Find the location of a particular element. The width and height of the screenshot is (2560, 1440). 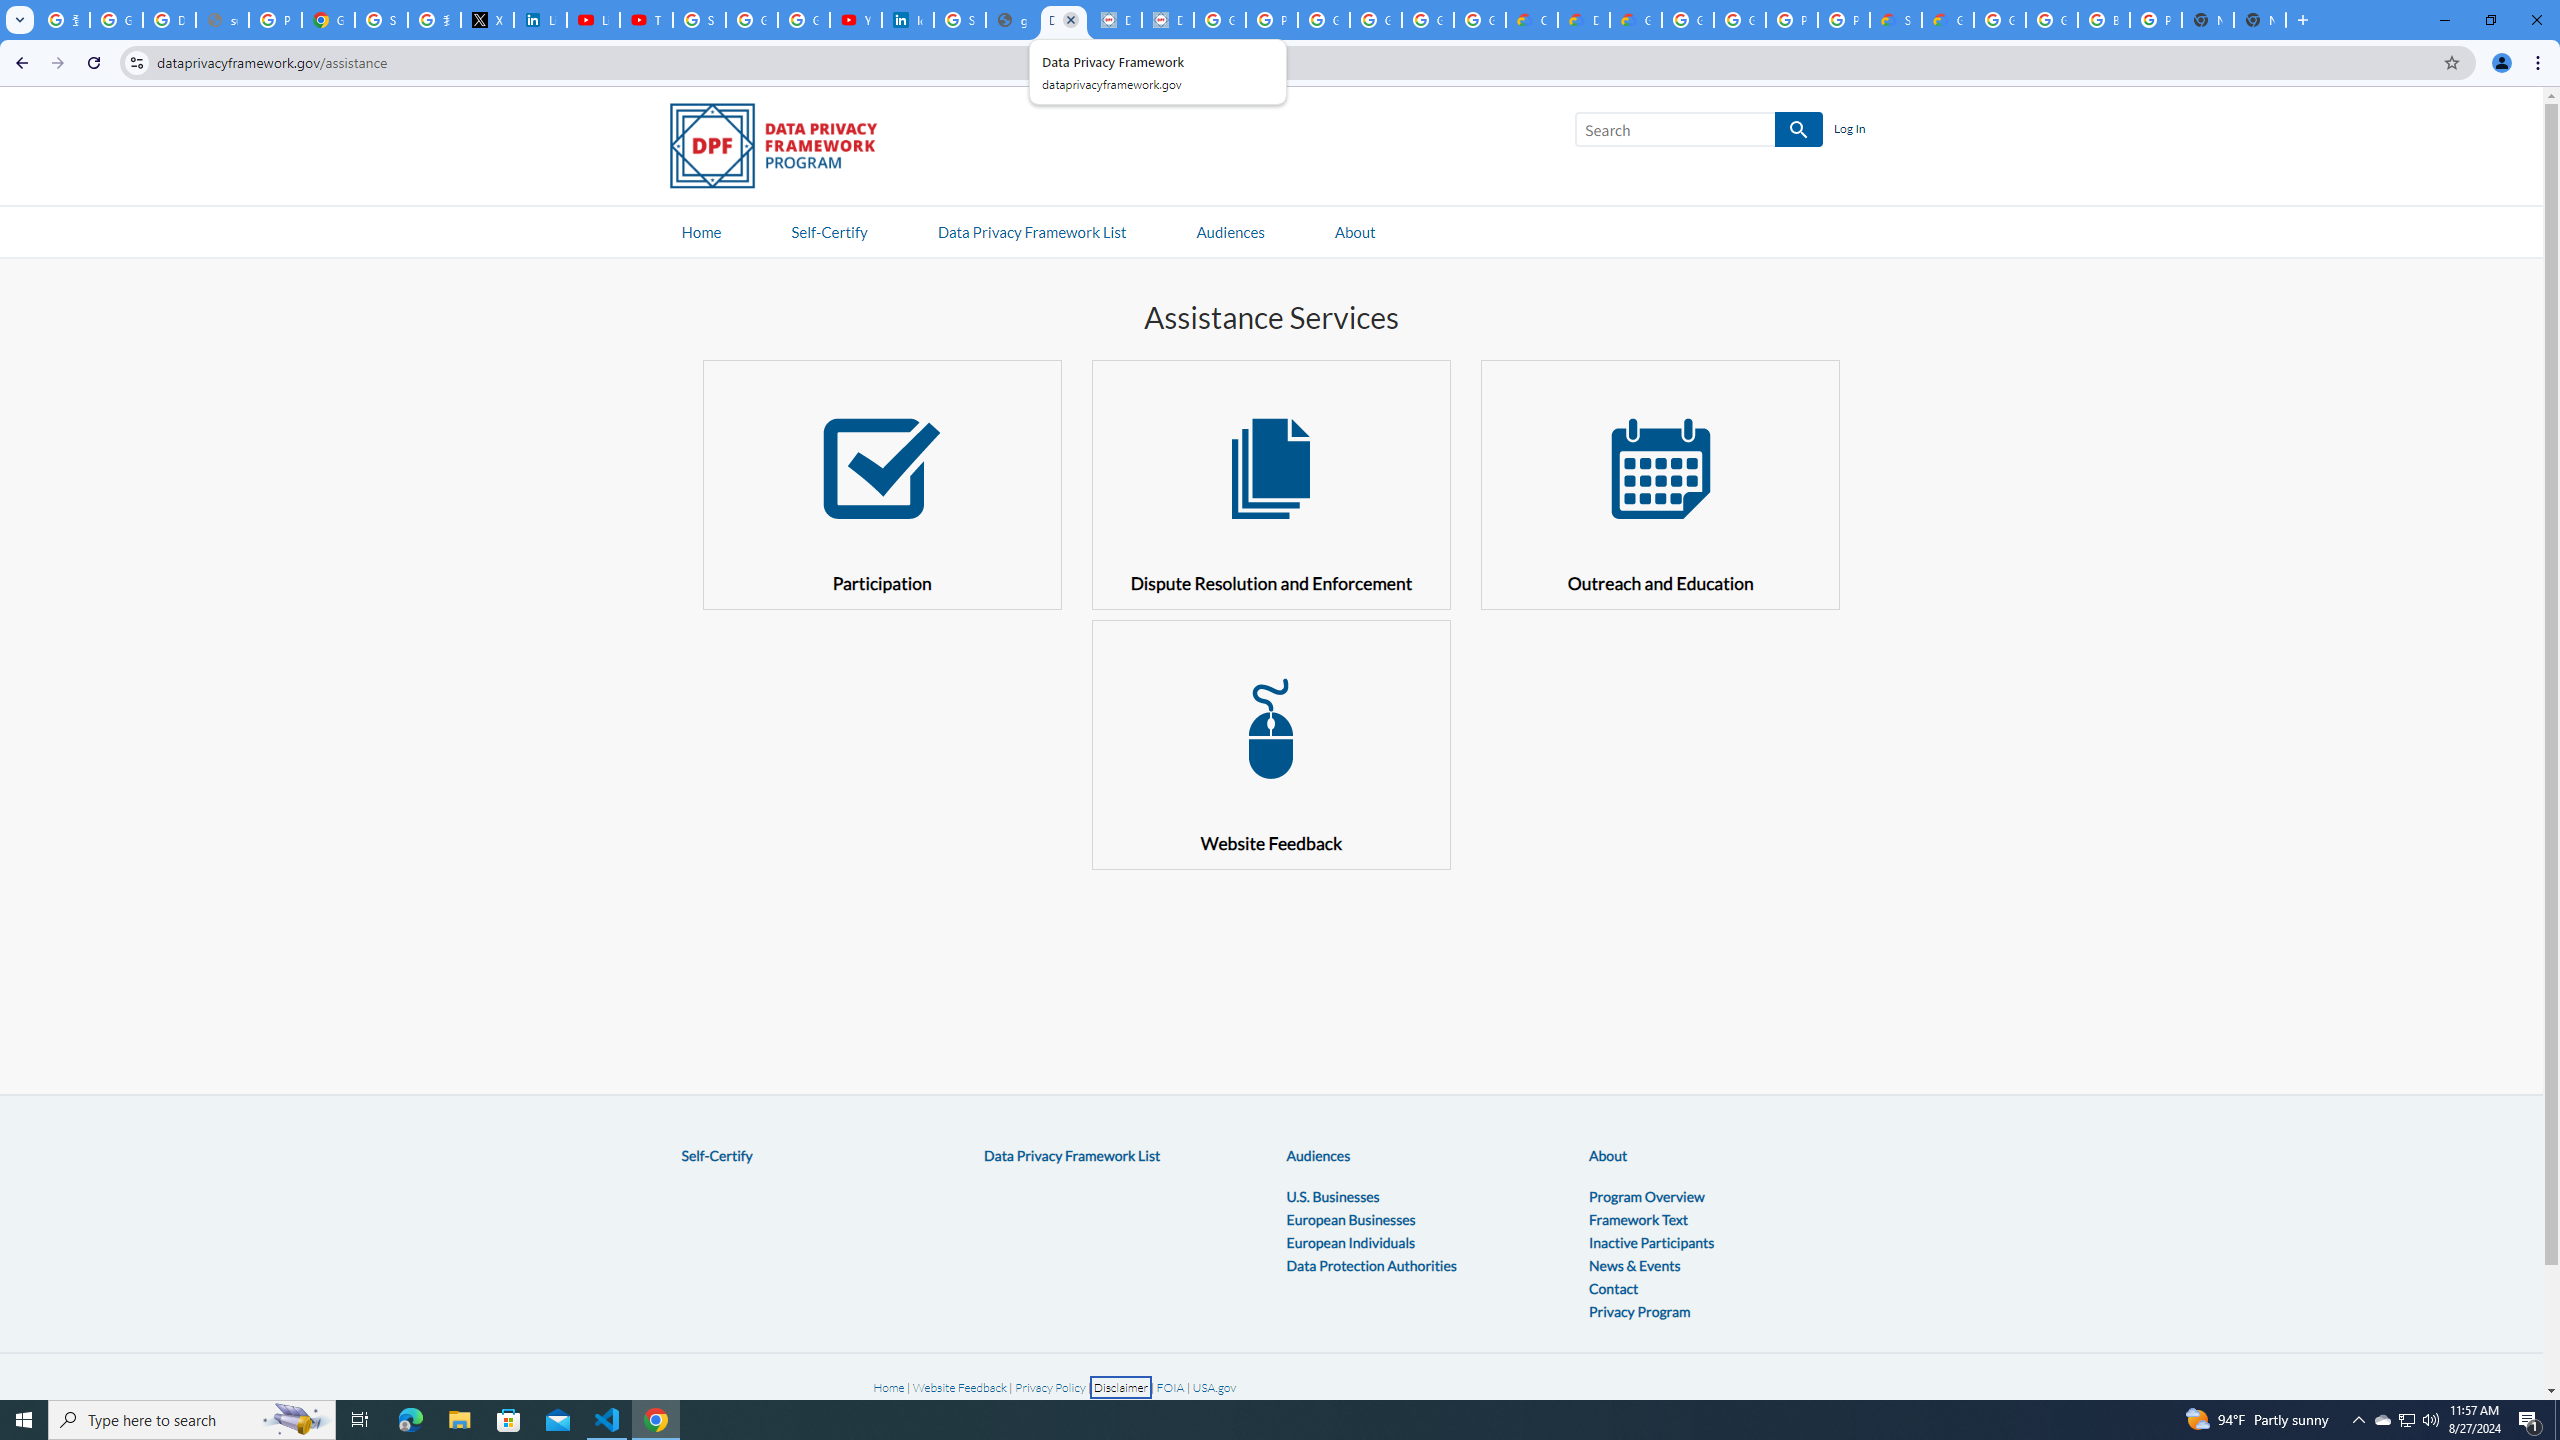

Sign in - Google Accounts is located at coordinates (960, 20).